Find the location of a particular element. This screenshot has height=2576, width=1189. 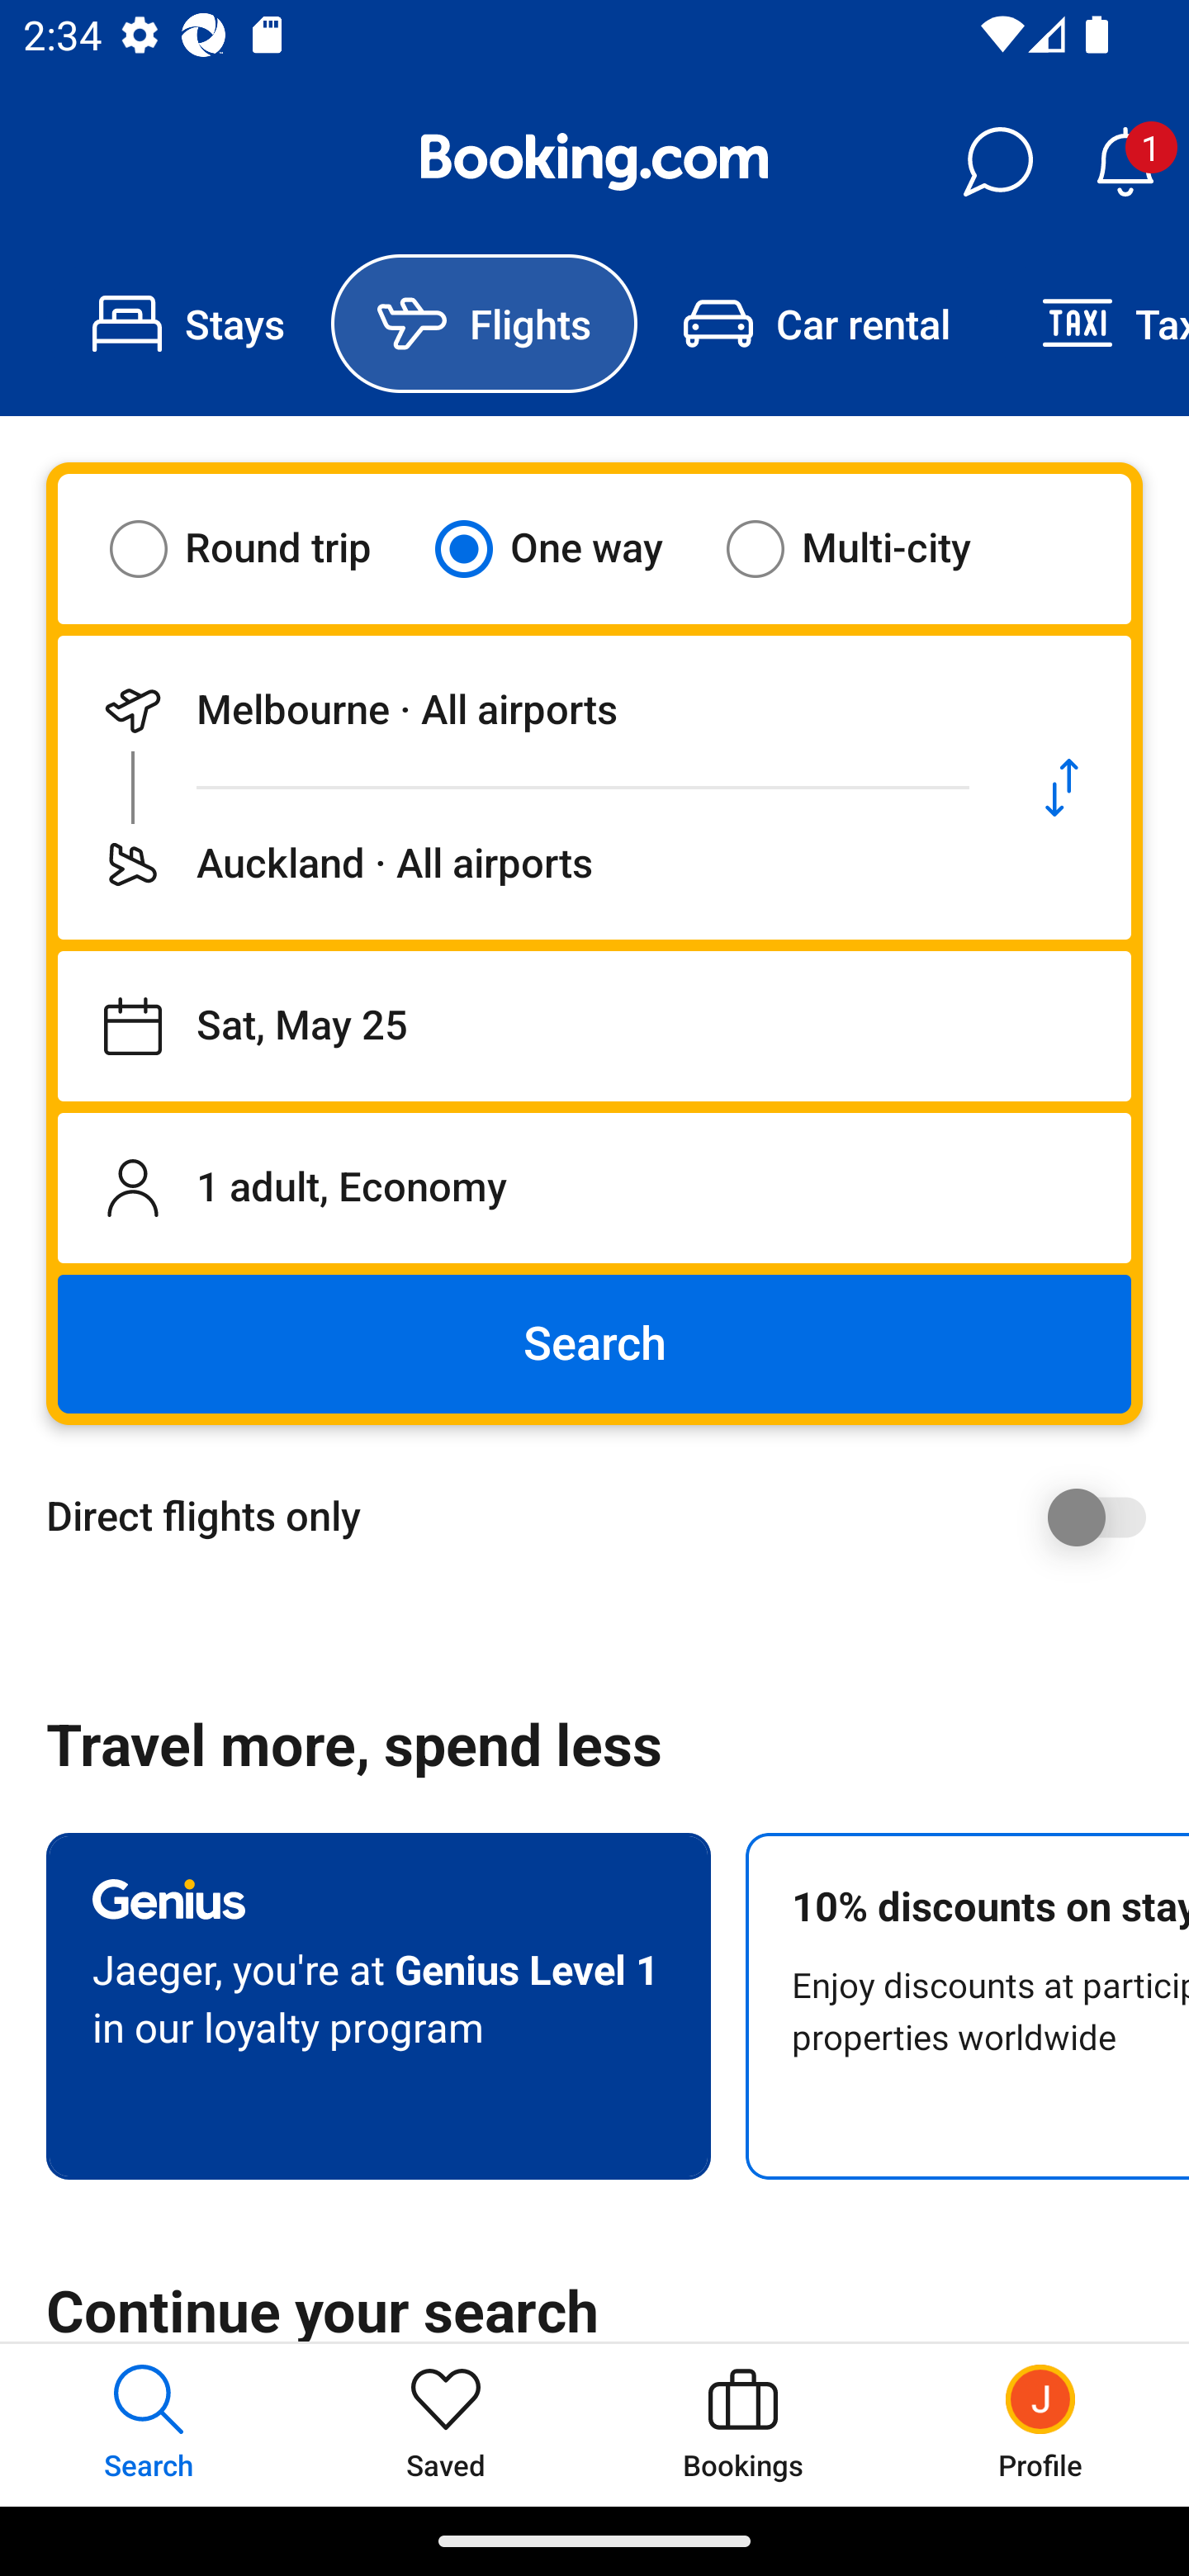

Departing from Melbourne · All airports is located at coordinates (525, 710).